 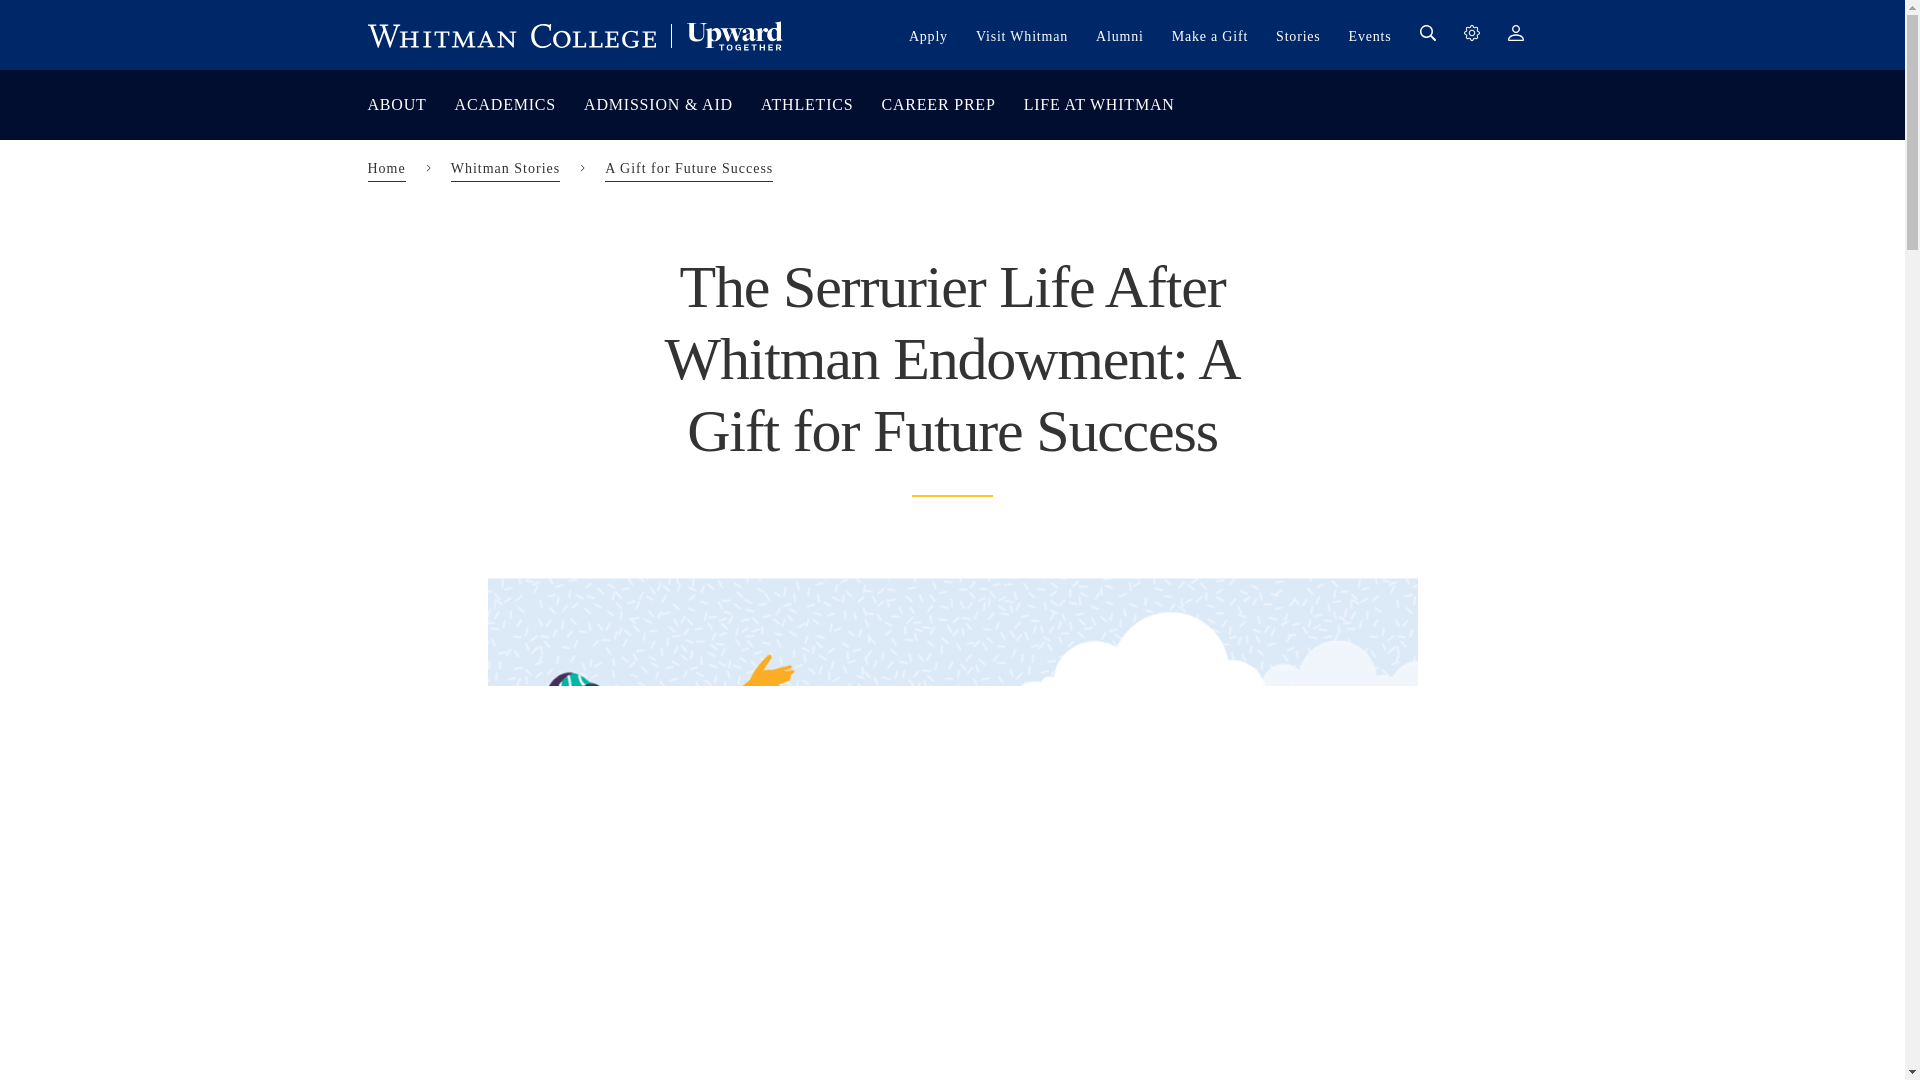 What do you see at coordinates (1120, 36) in the screenshot?
I see `Alumni` at bounding box center [1120, 36].